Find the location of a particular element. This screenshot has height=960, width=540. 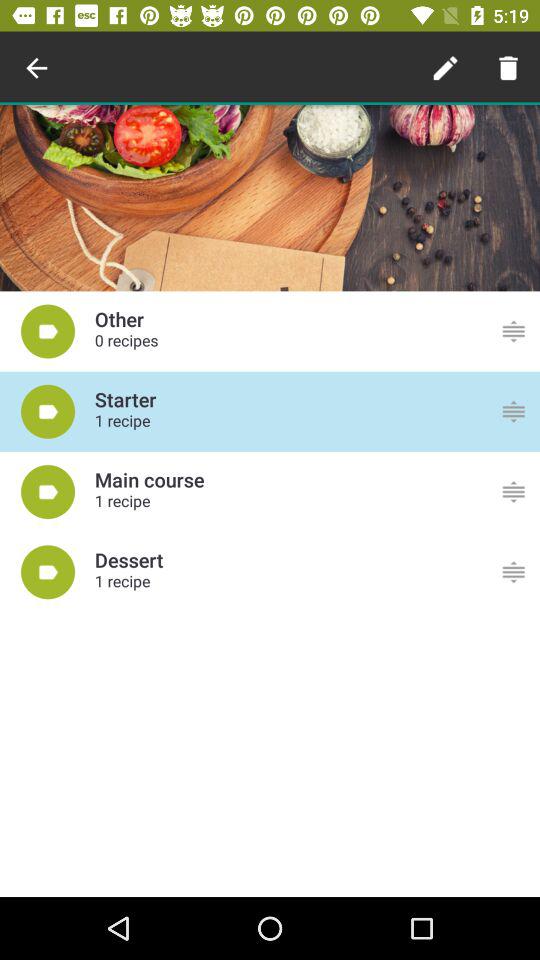

click on the pencil icon left to delete icon at the right top corner is located at coordinates (445, 68).